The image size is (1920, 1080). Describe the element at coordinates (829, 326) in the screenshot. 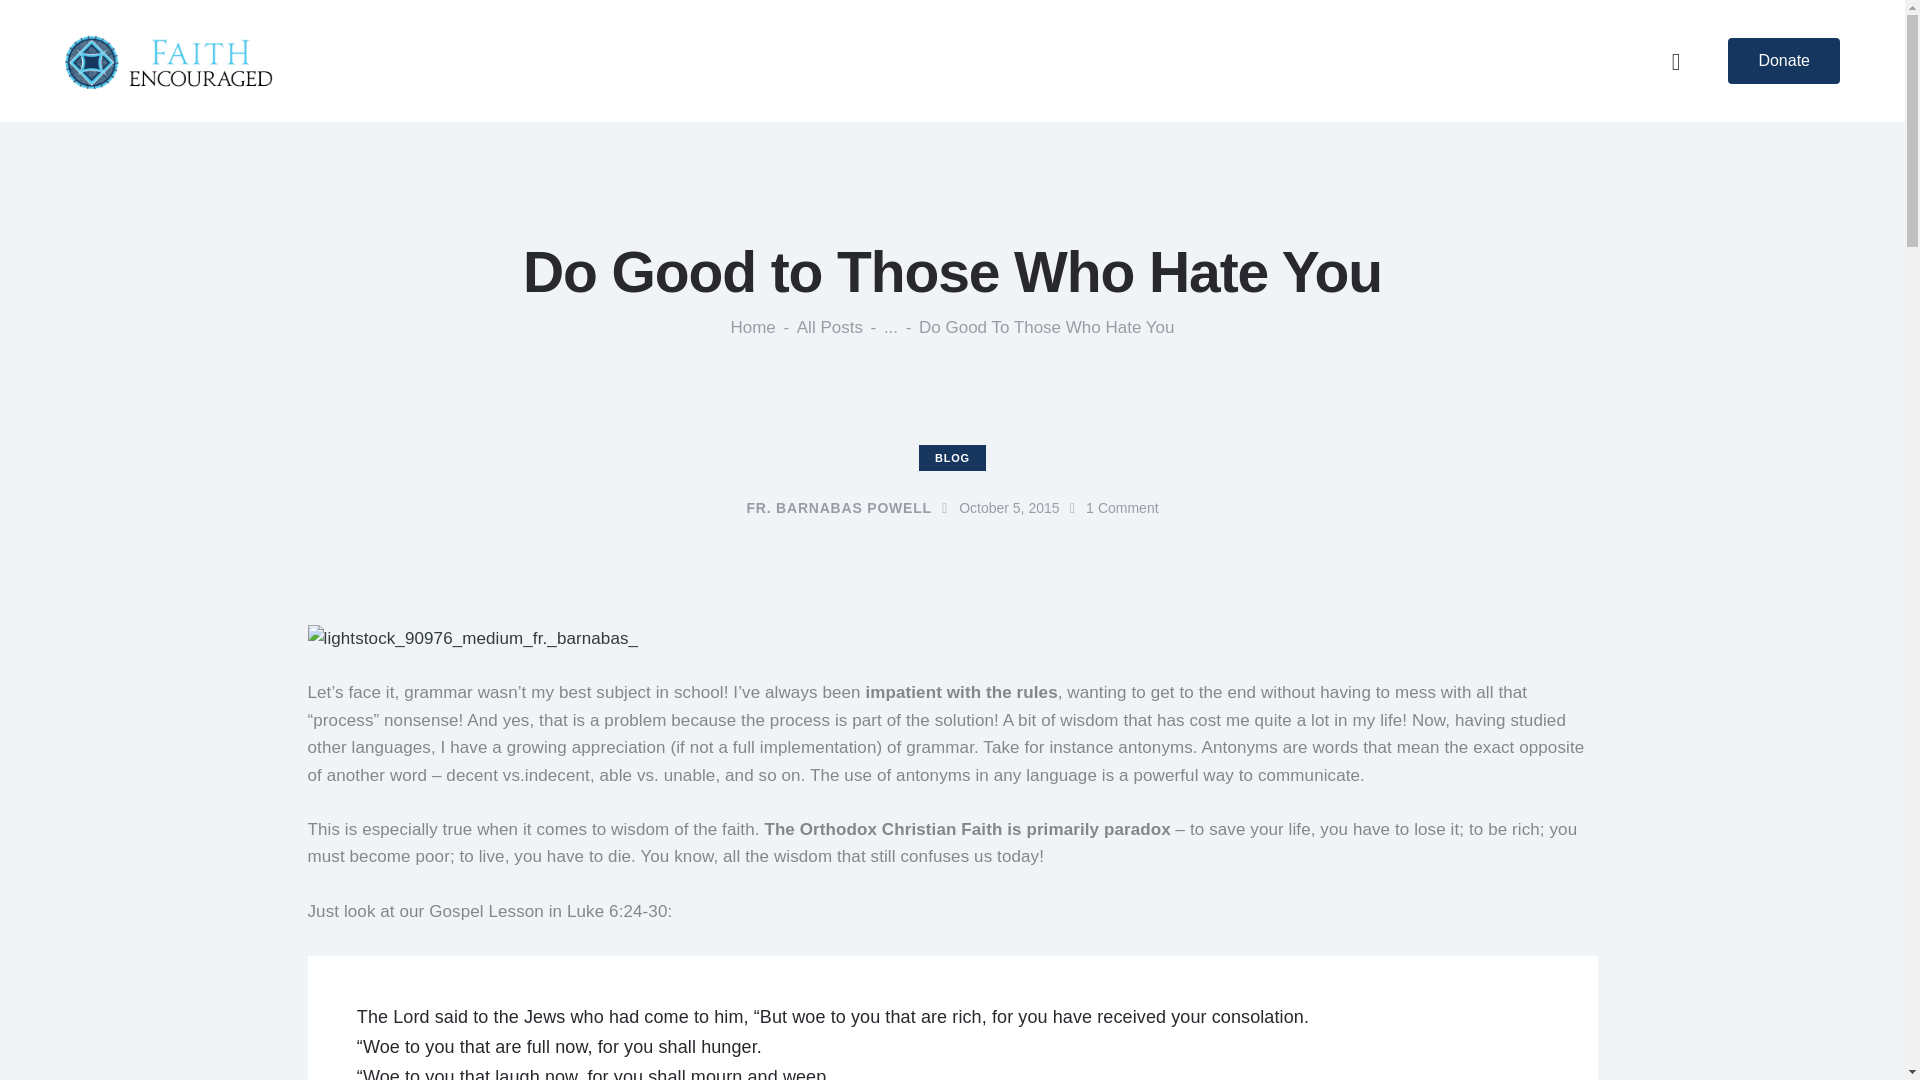

I see `All Posts` at that location.